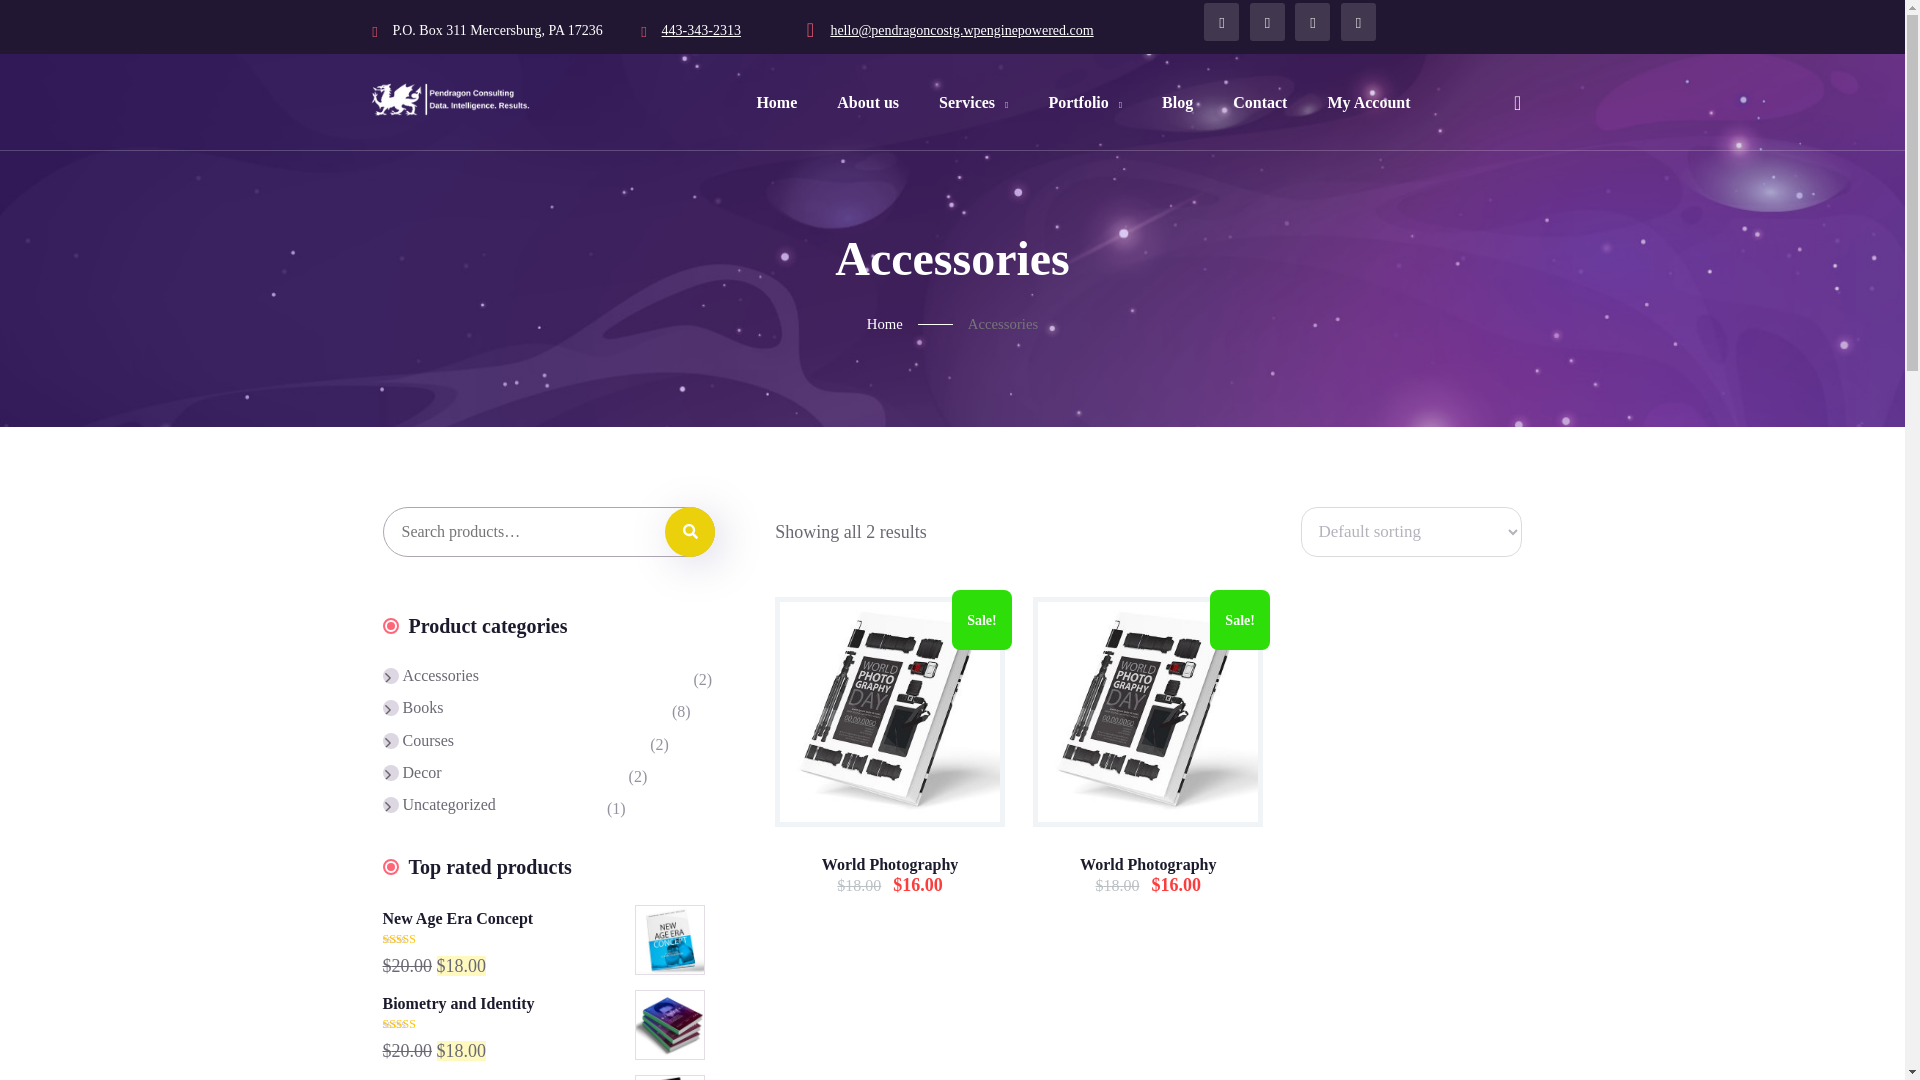 The width and height of the screenshot is (1920, 1080). What do you see at coordinates (1084, 102) in the screenshot?
I see `Portfolio` at bounding box center [1084, 102].